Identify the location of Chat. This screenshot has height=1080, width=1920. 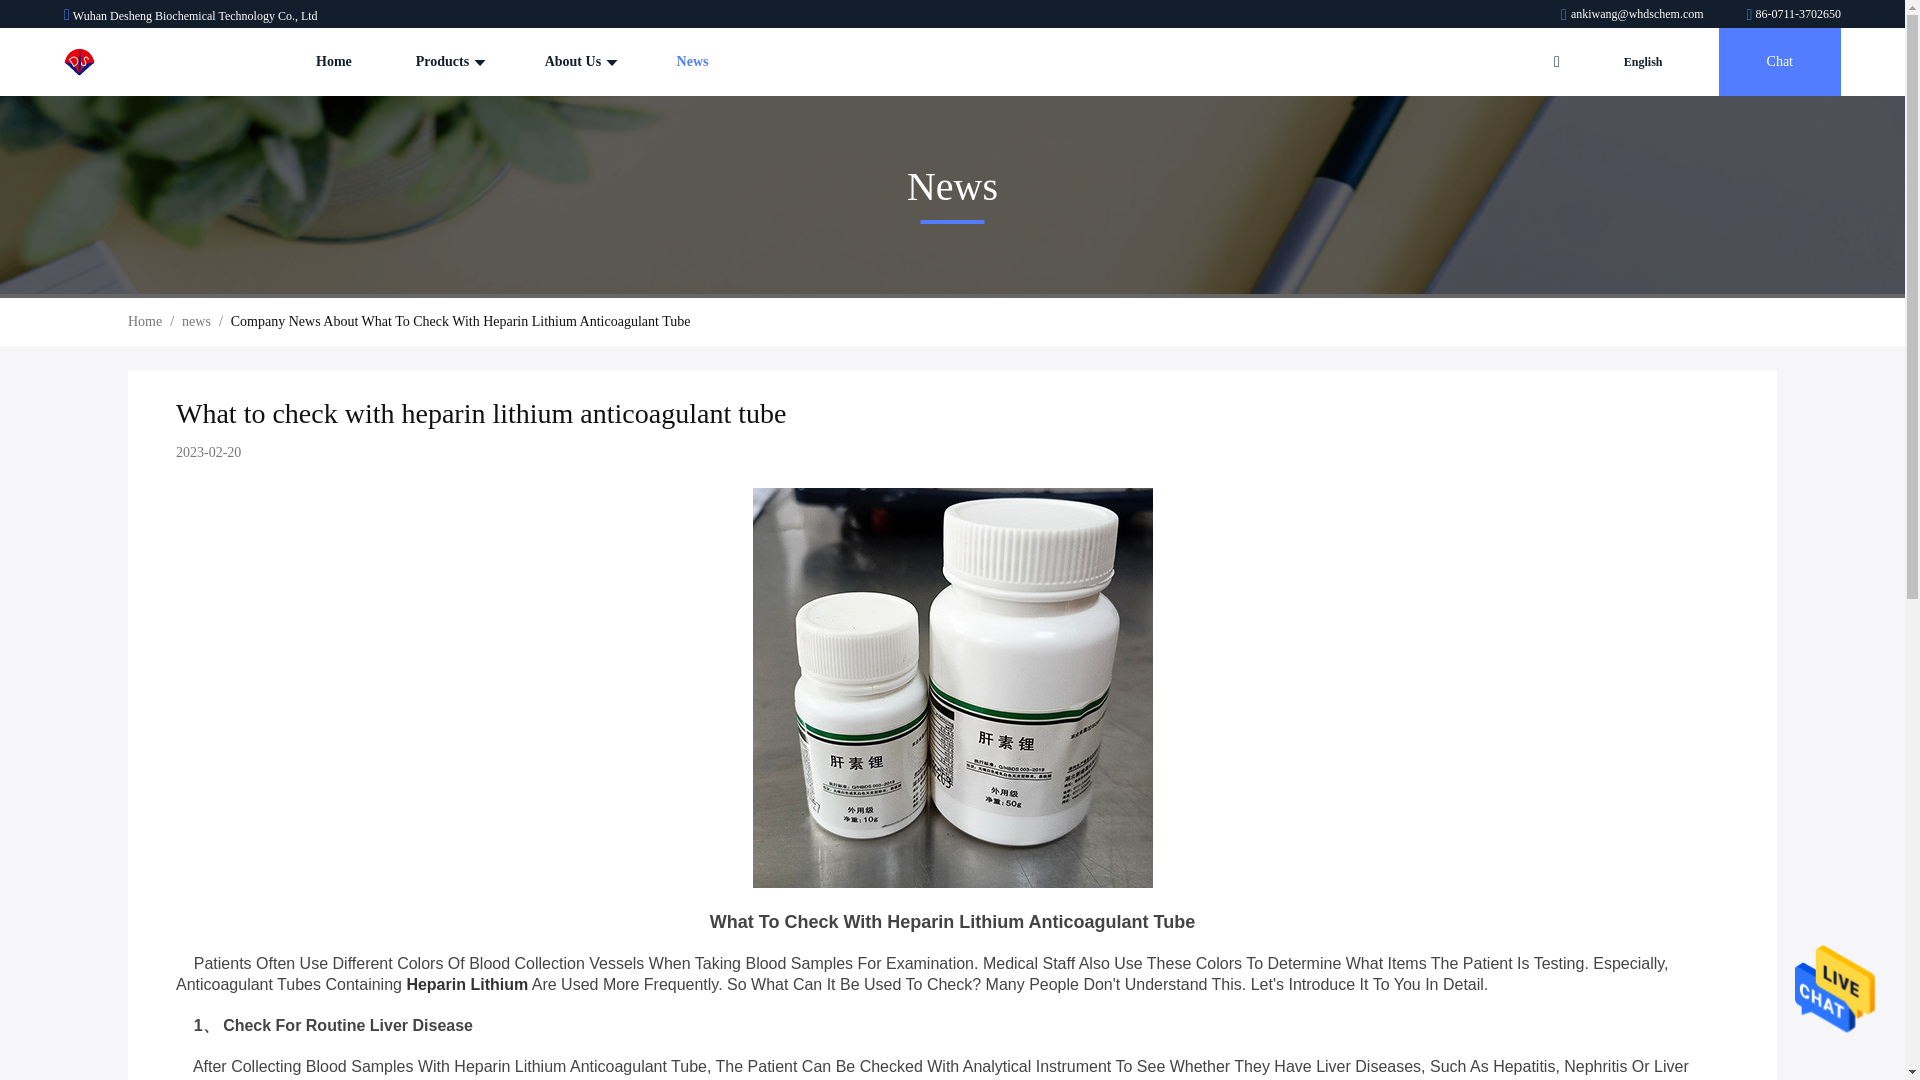
(1780, 62).